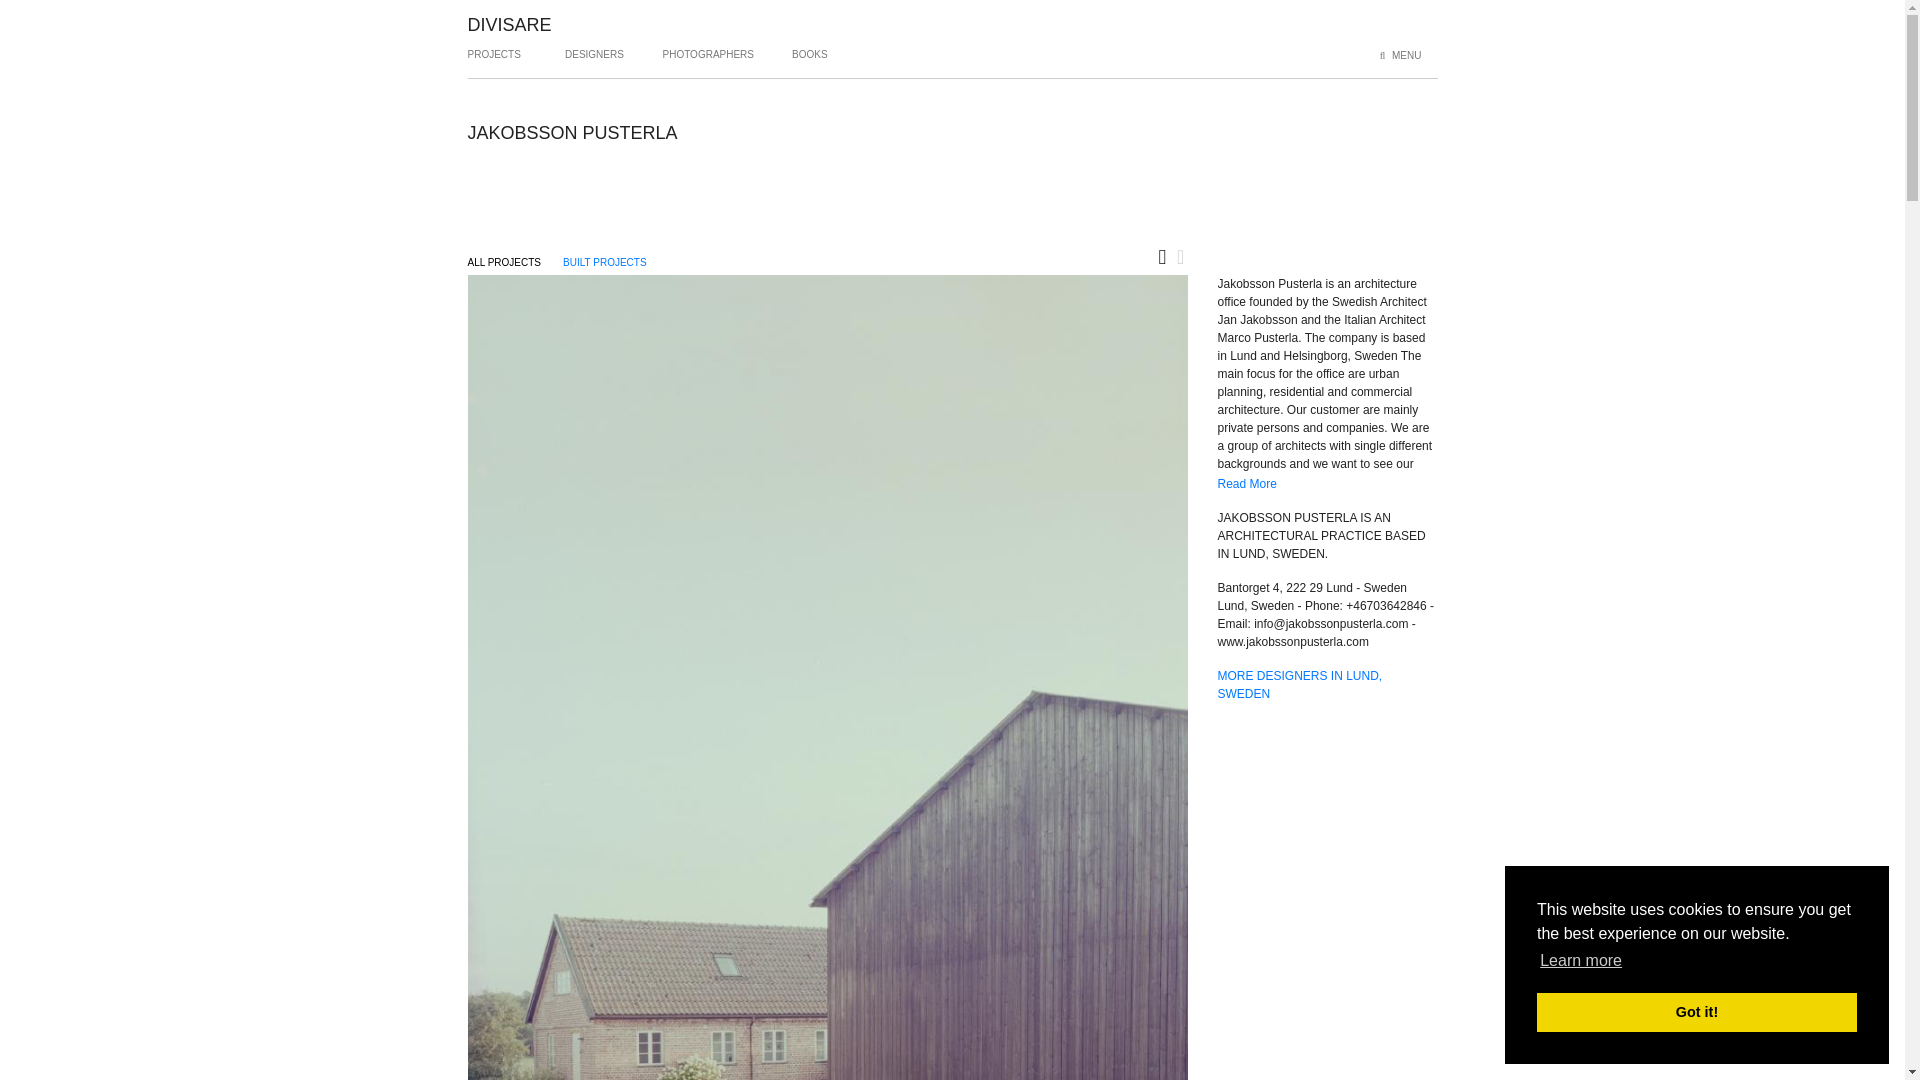 Image resolution: width=1920 pixels, height=1080 pixels. What do you see at coordinates (510, 24) in the screenshot?
I see `DIVISARE` at bounding box center [510, 24].